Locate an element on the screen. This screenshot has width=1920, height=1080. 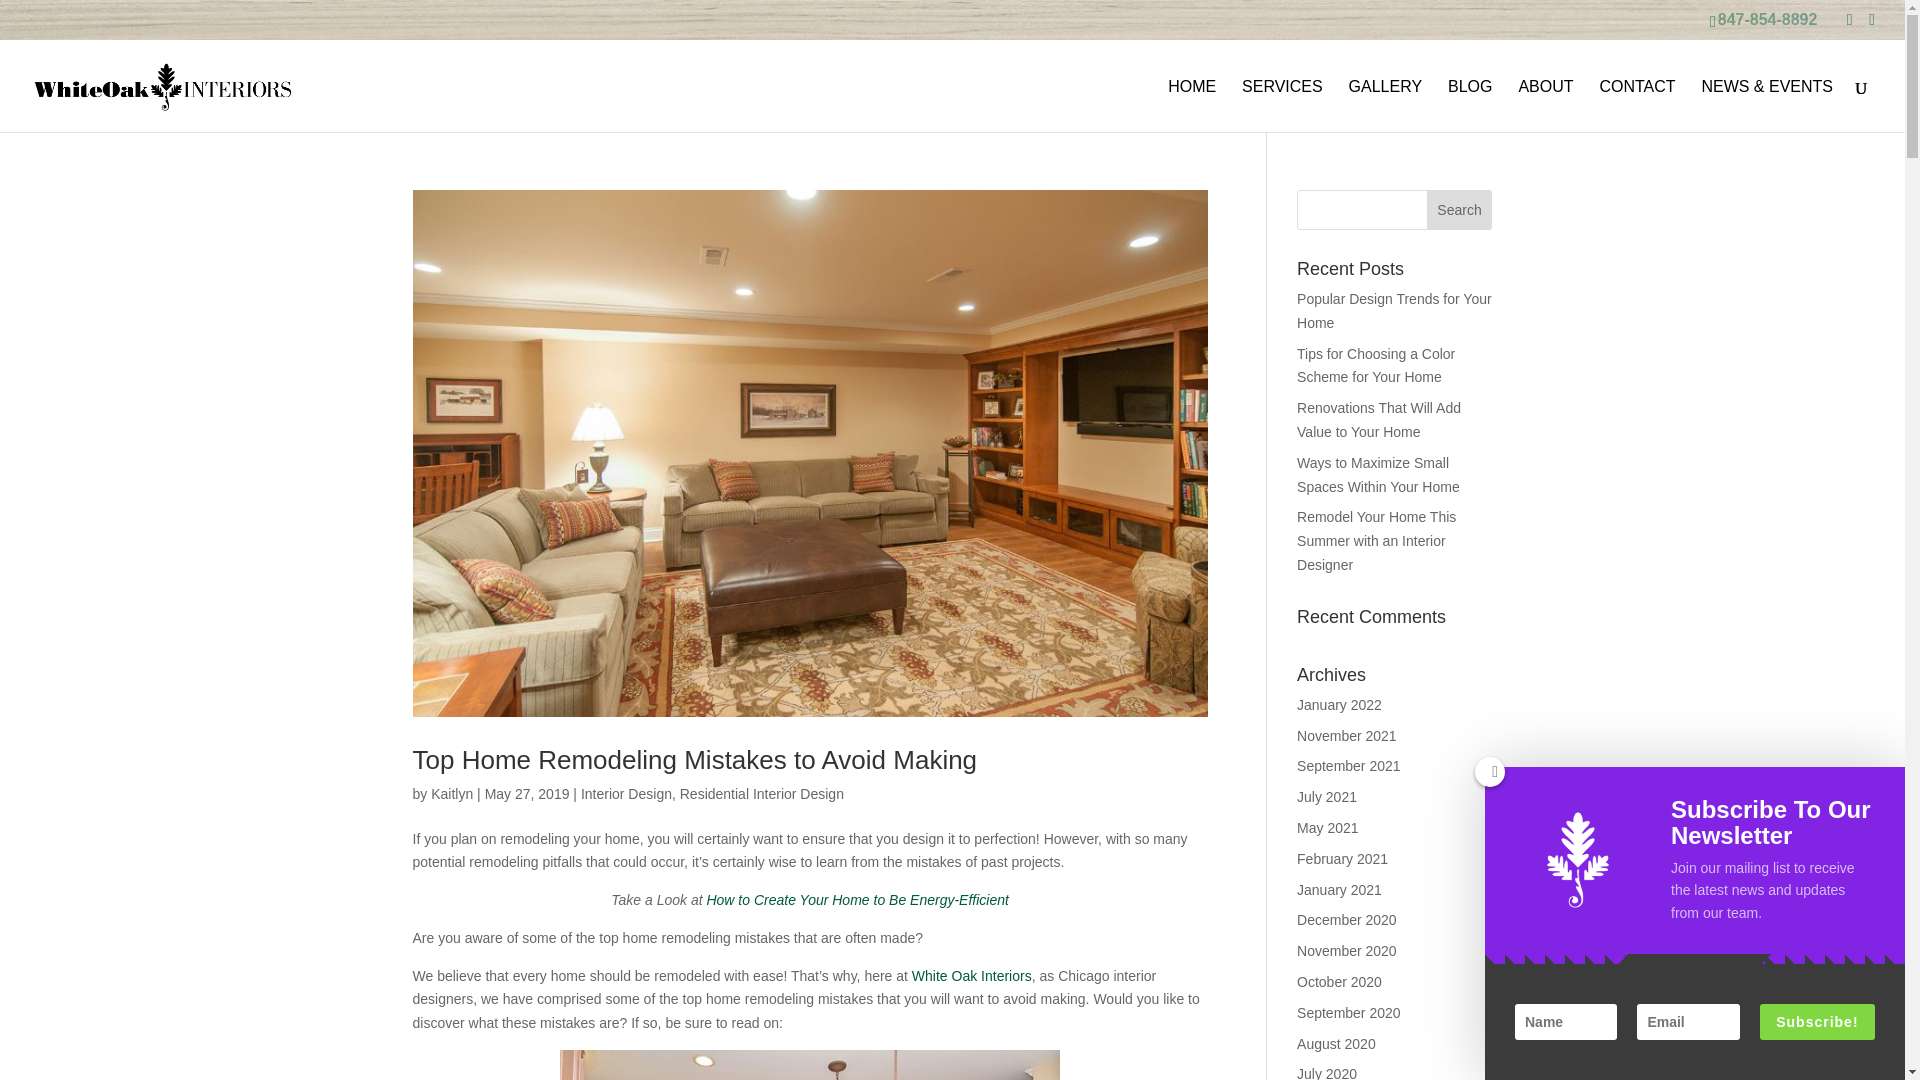
Posts by Kaitlyn is located at coordinates (451, 794).